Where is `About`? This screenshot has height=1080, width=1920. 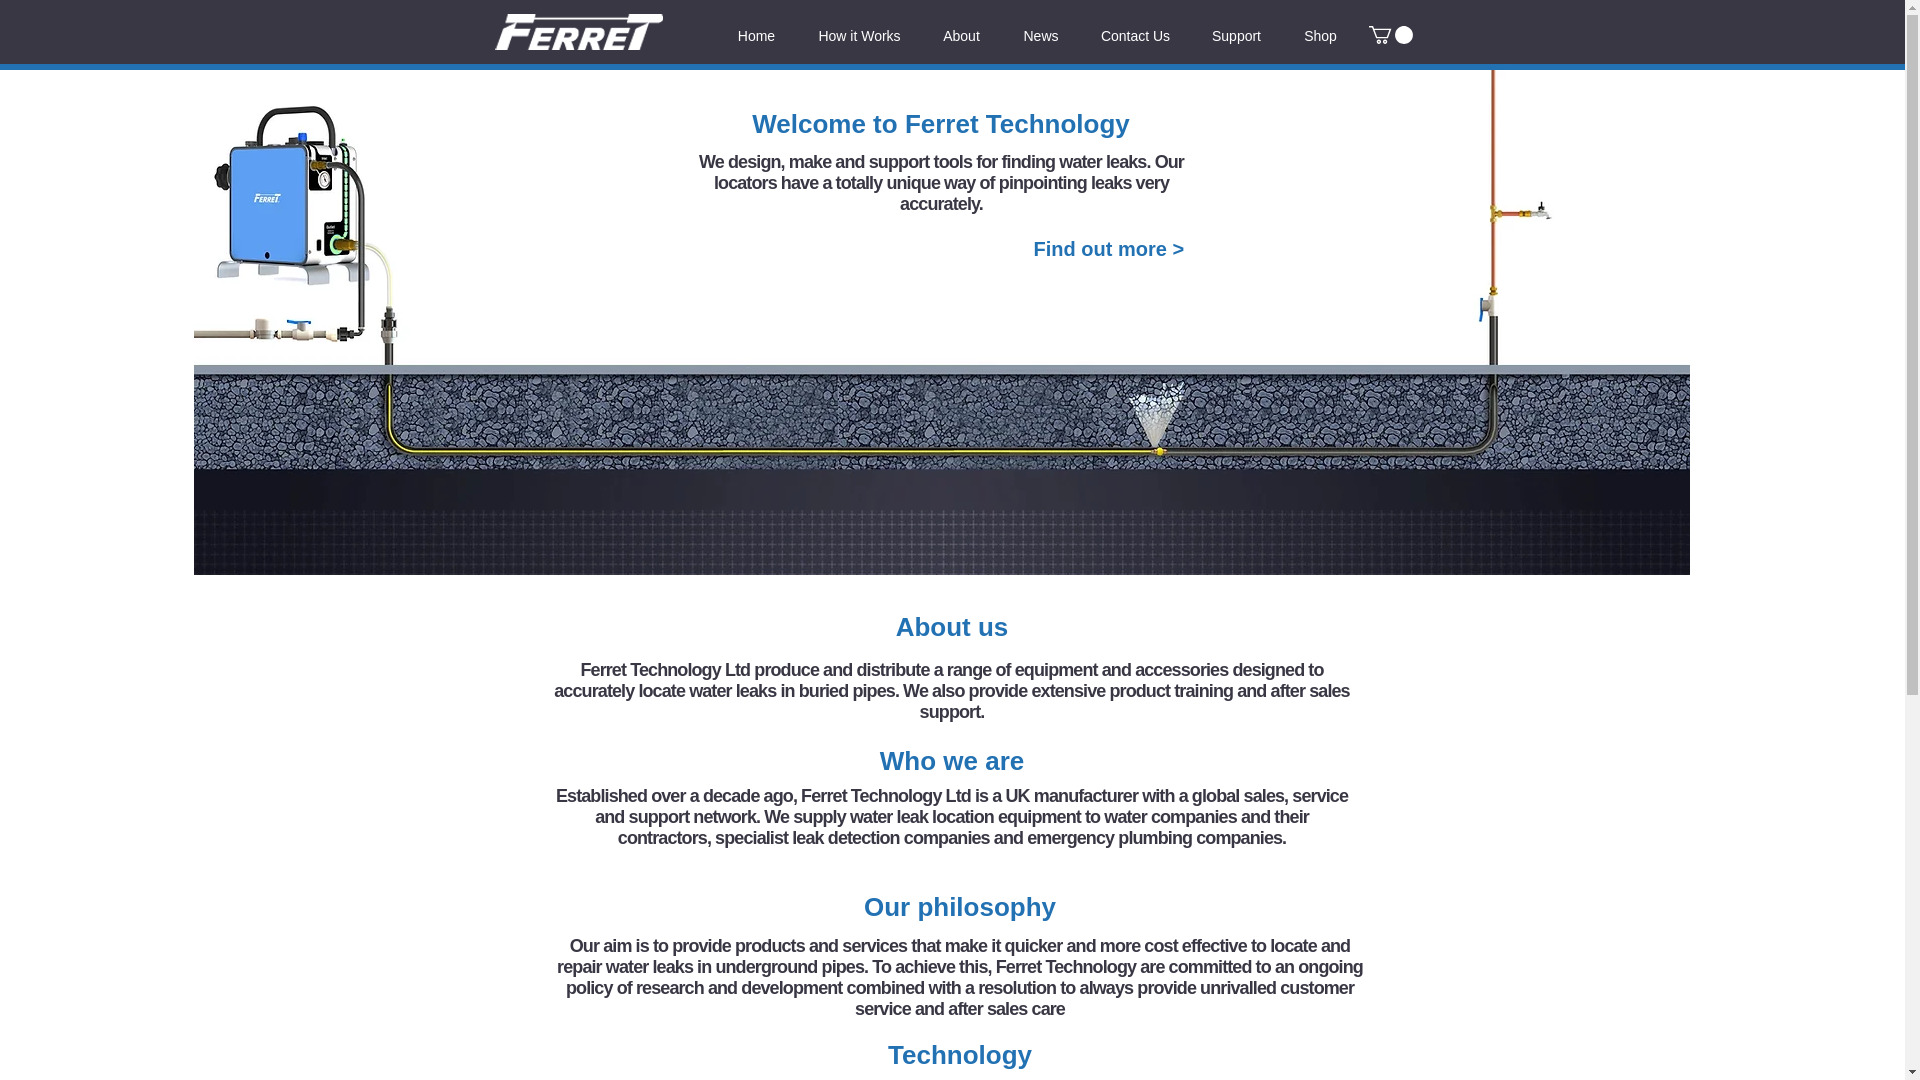
About is located at coordinates (962, 36).